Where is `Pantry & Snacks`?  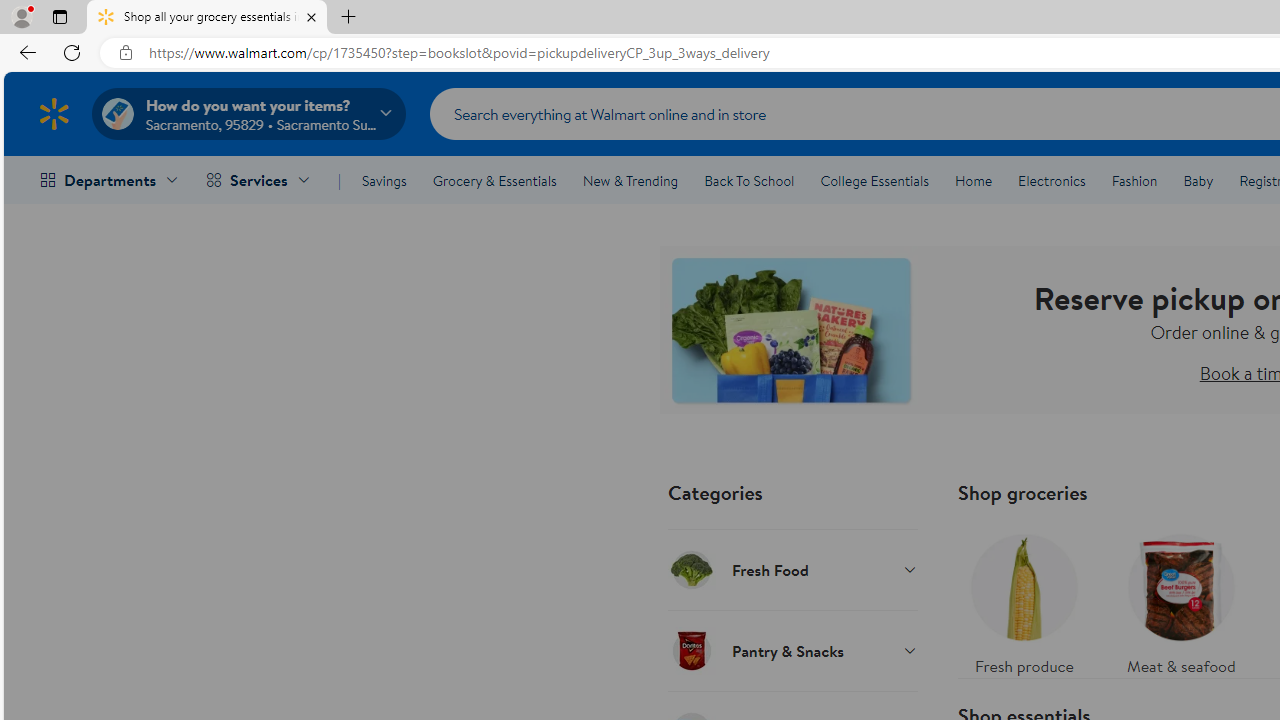
Pantry & Snacks is located at coordinates (792, 650).